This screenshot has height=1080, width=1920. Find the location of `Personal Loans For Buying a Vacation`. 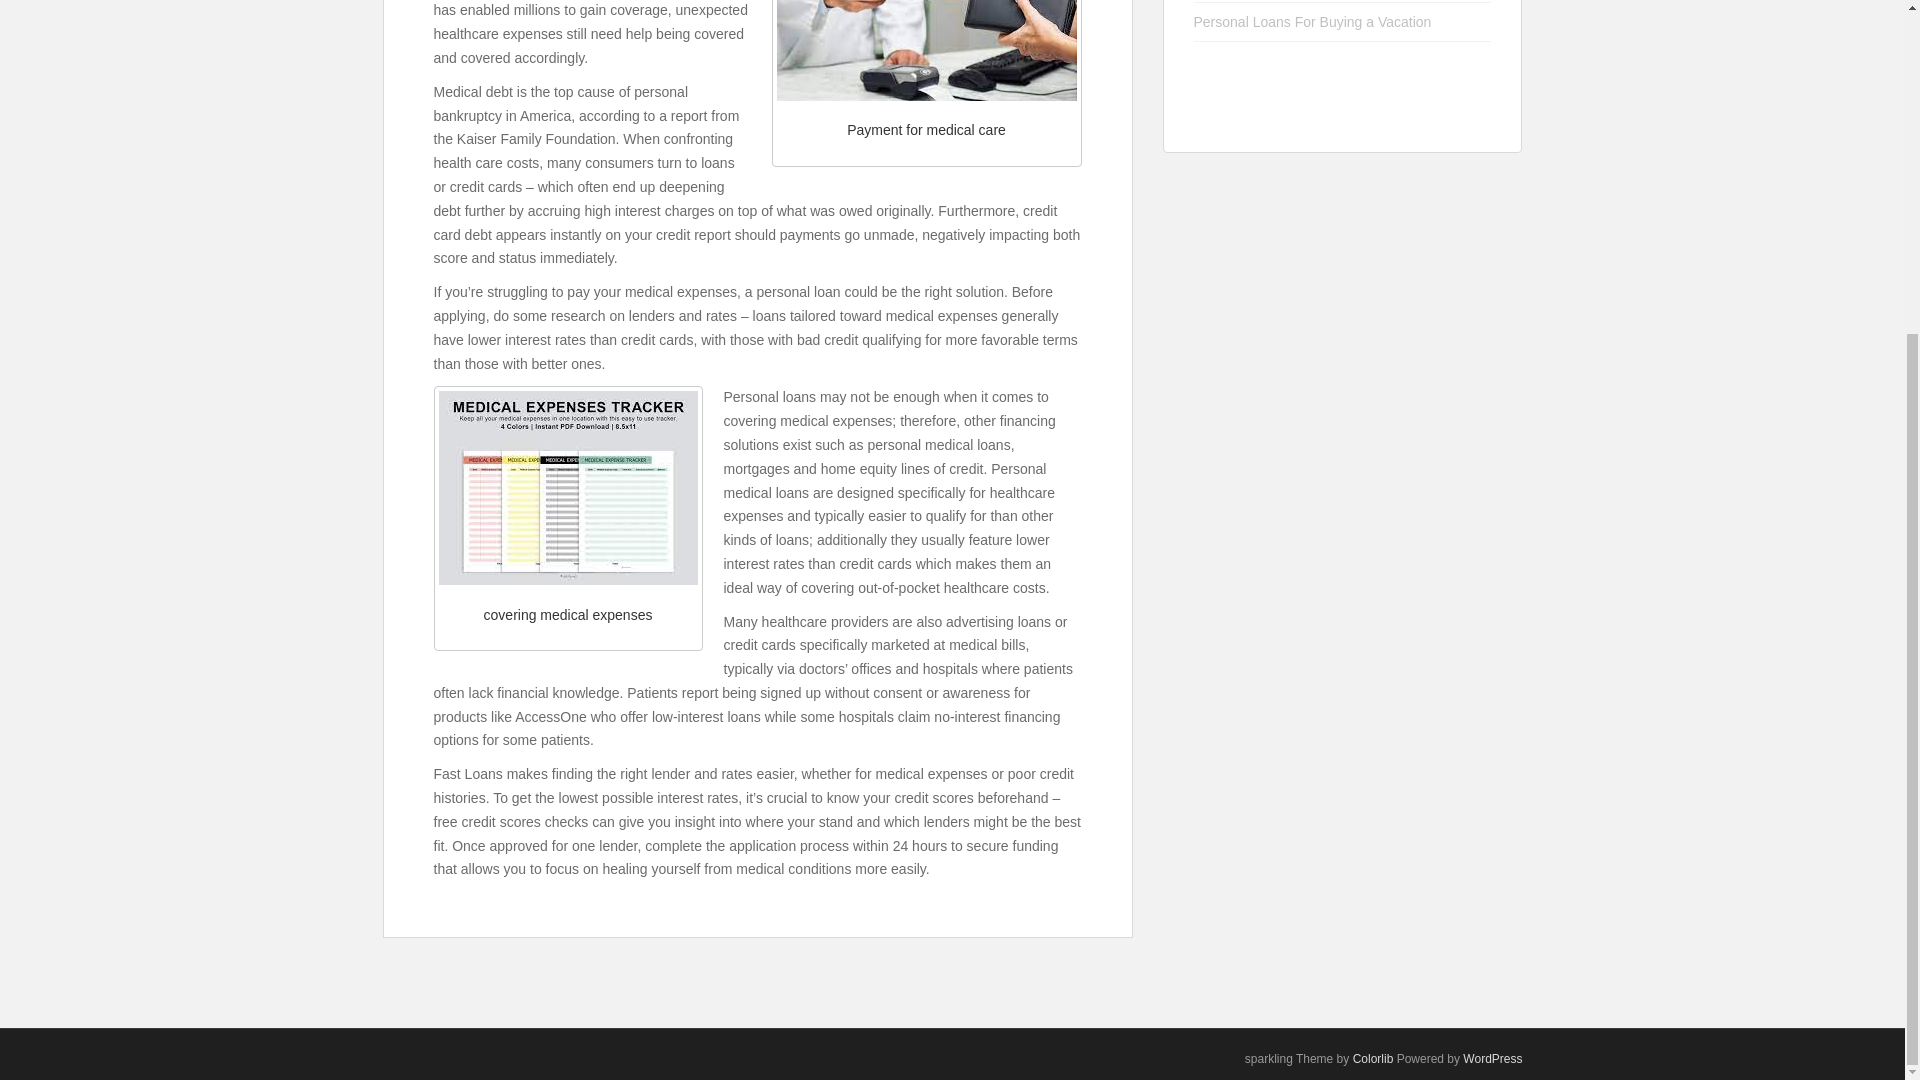

Personal Loans For Buying a Vacation is located at coordinates (1313, 22).